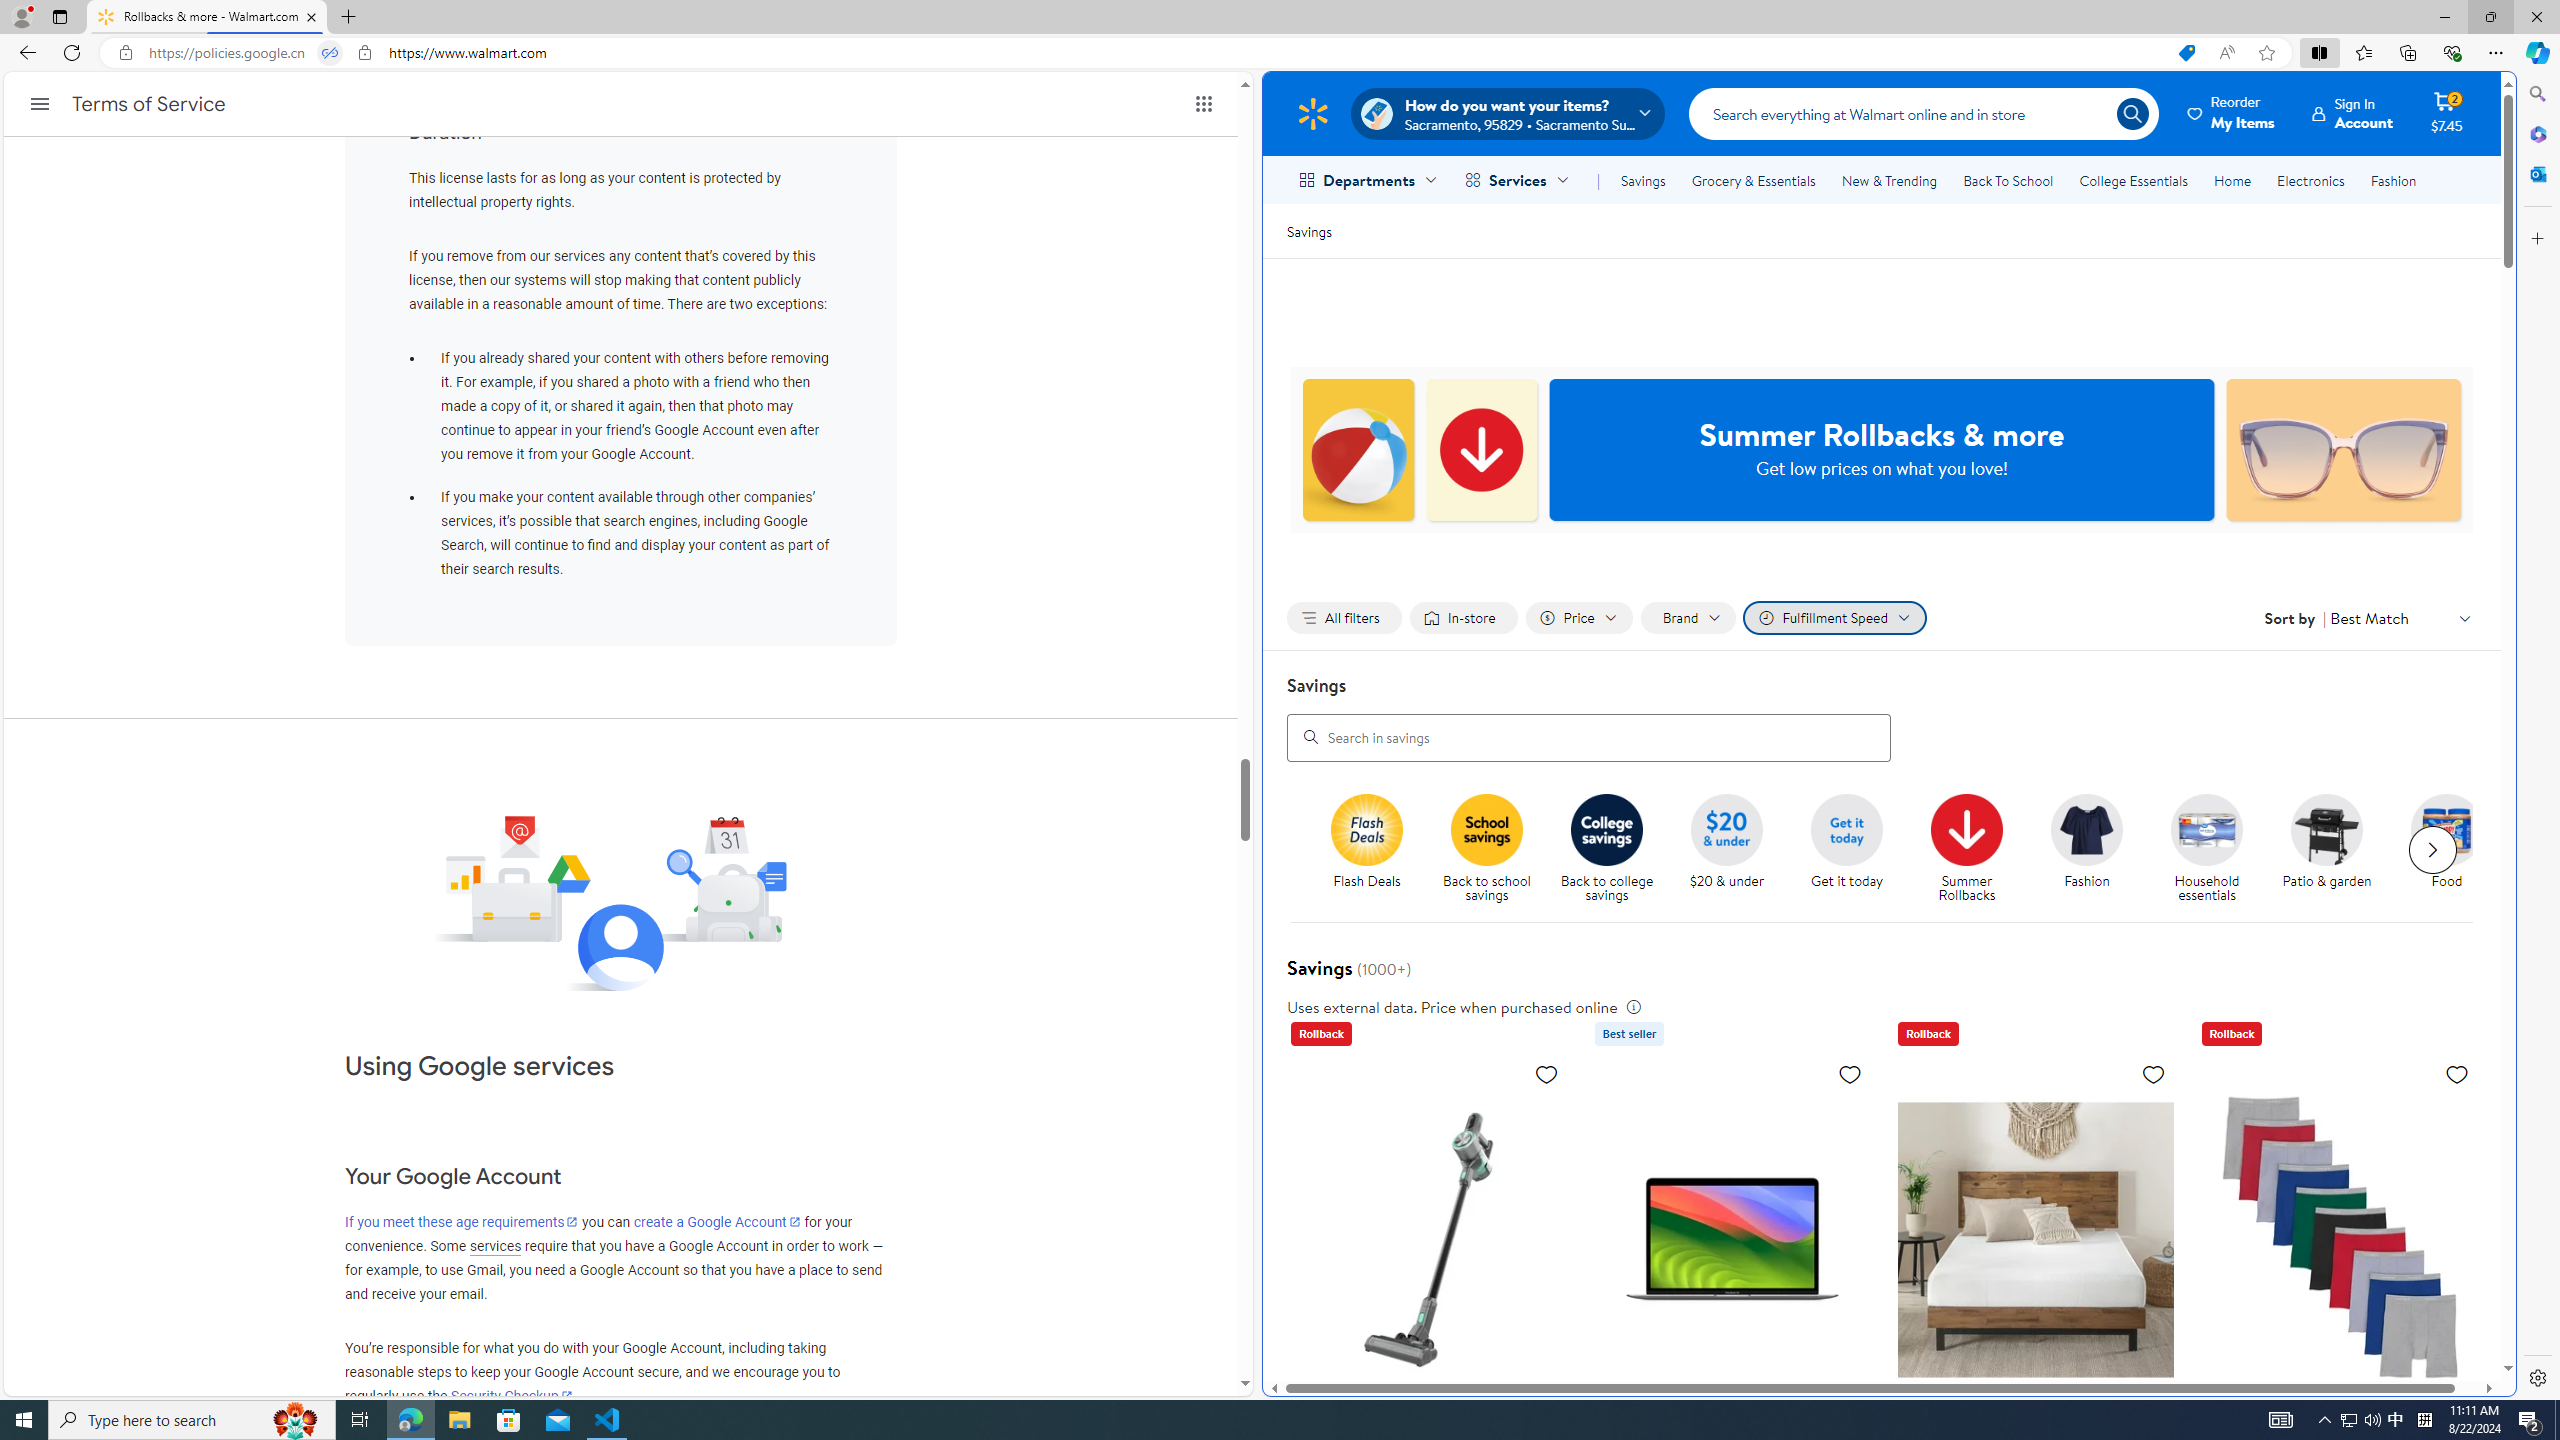  Describe the element at coordinates (1607, 829) in the screenshot. I see `Back to College savings` at that location.